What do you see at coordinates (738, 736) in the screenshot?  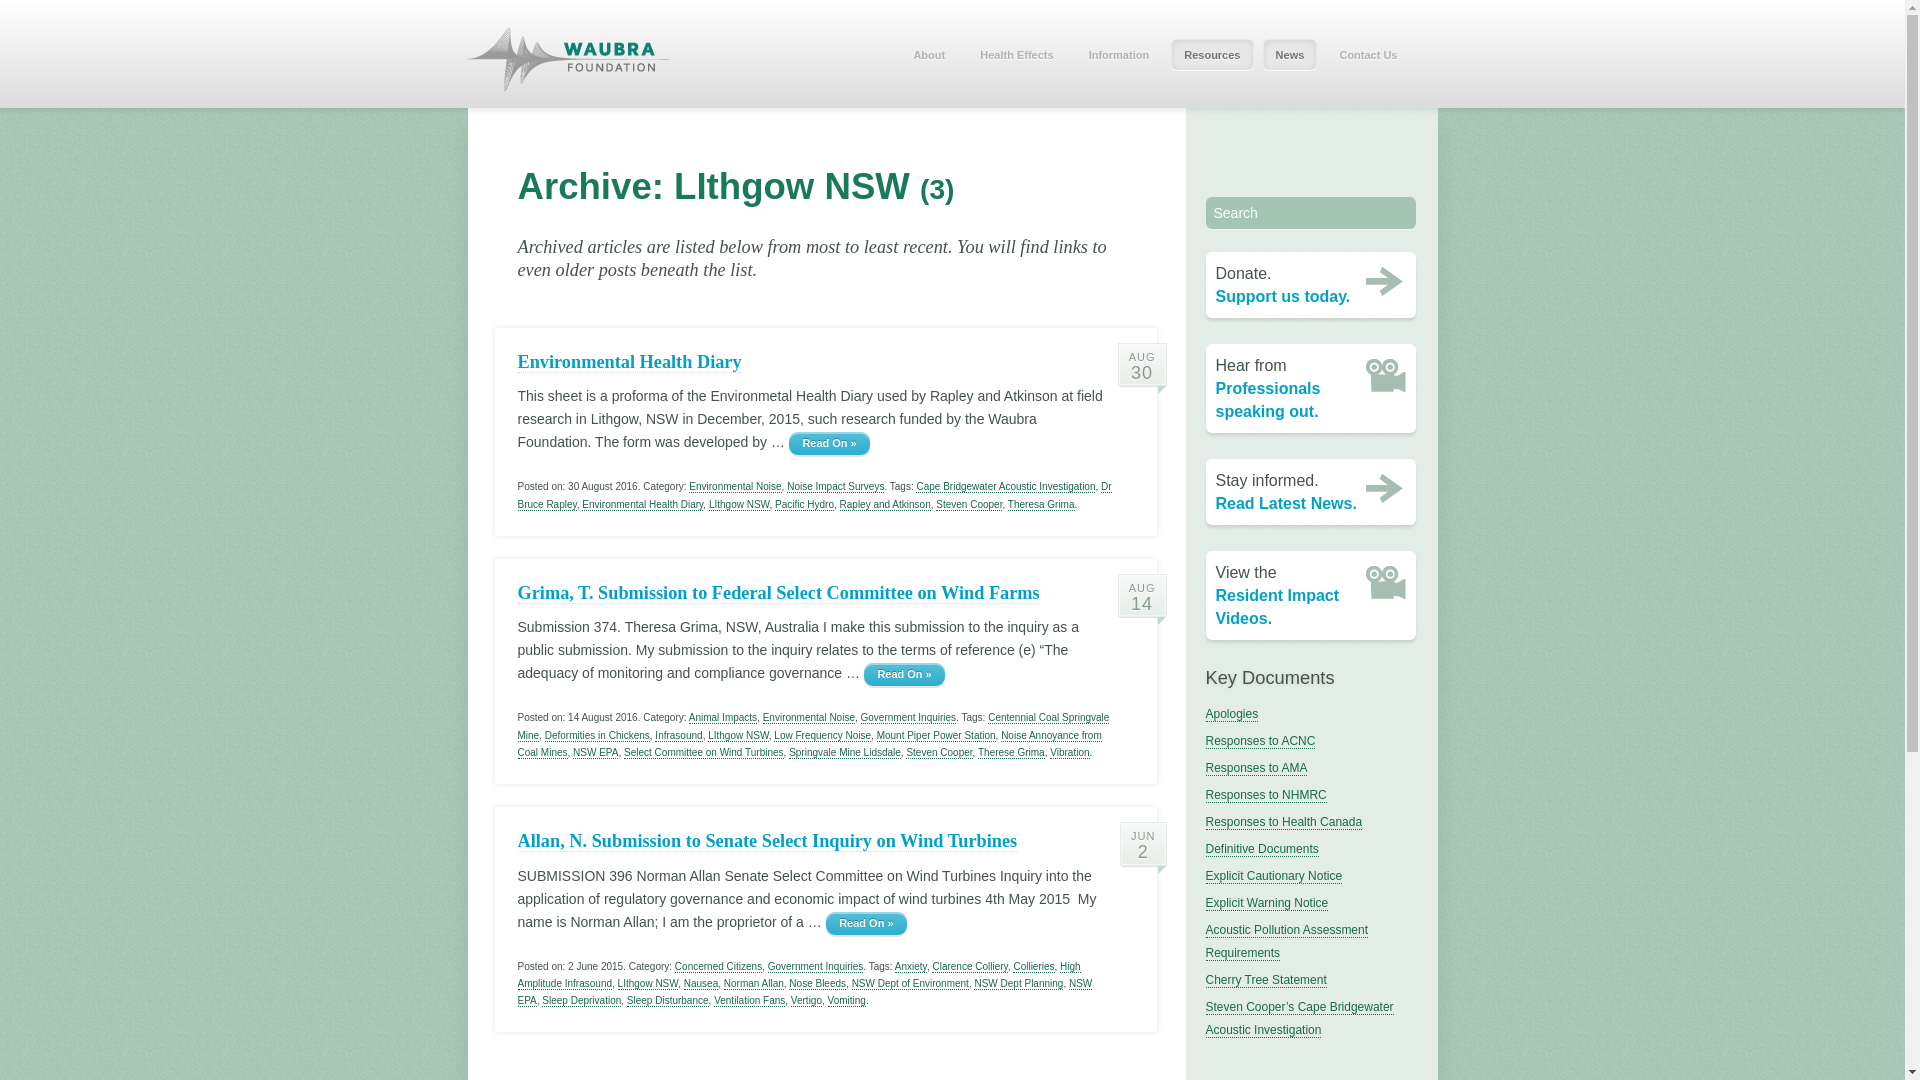 I see `LIthgow NSW` at bounding box center [738, 736].